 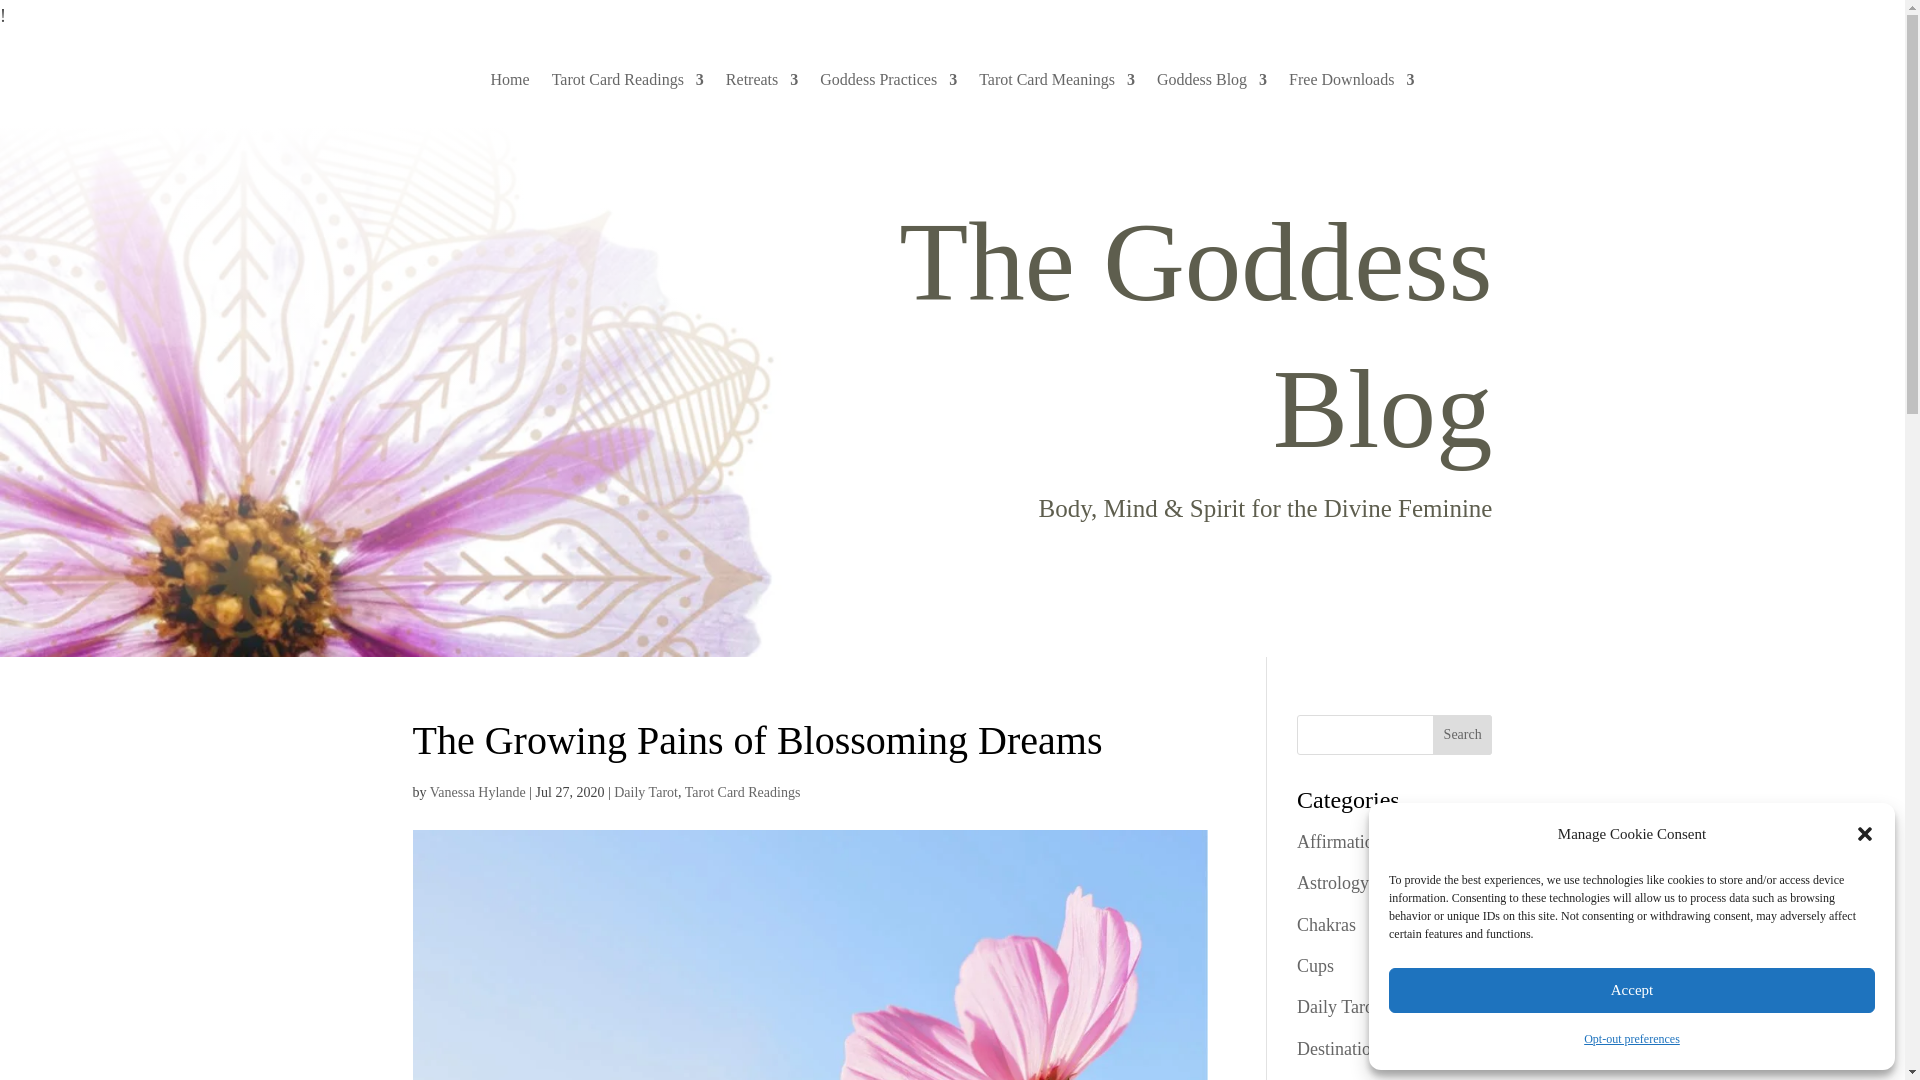 I want to click on Retreats, so click(x=762, y=84).